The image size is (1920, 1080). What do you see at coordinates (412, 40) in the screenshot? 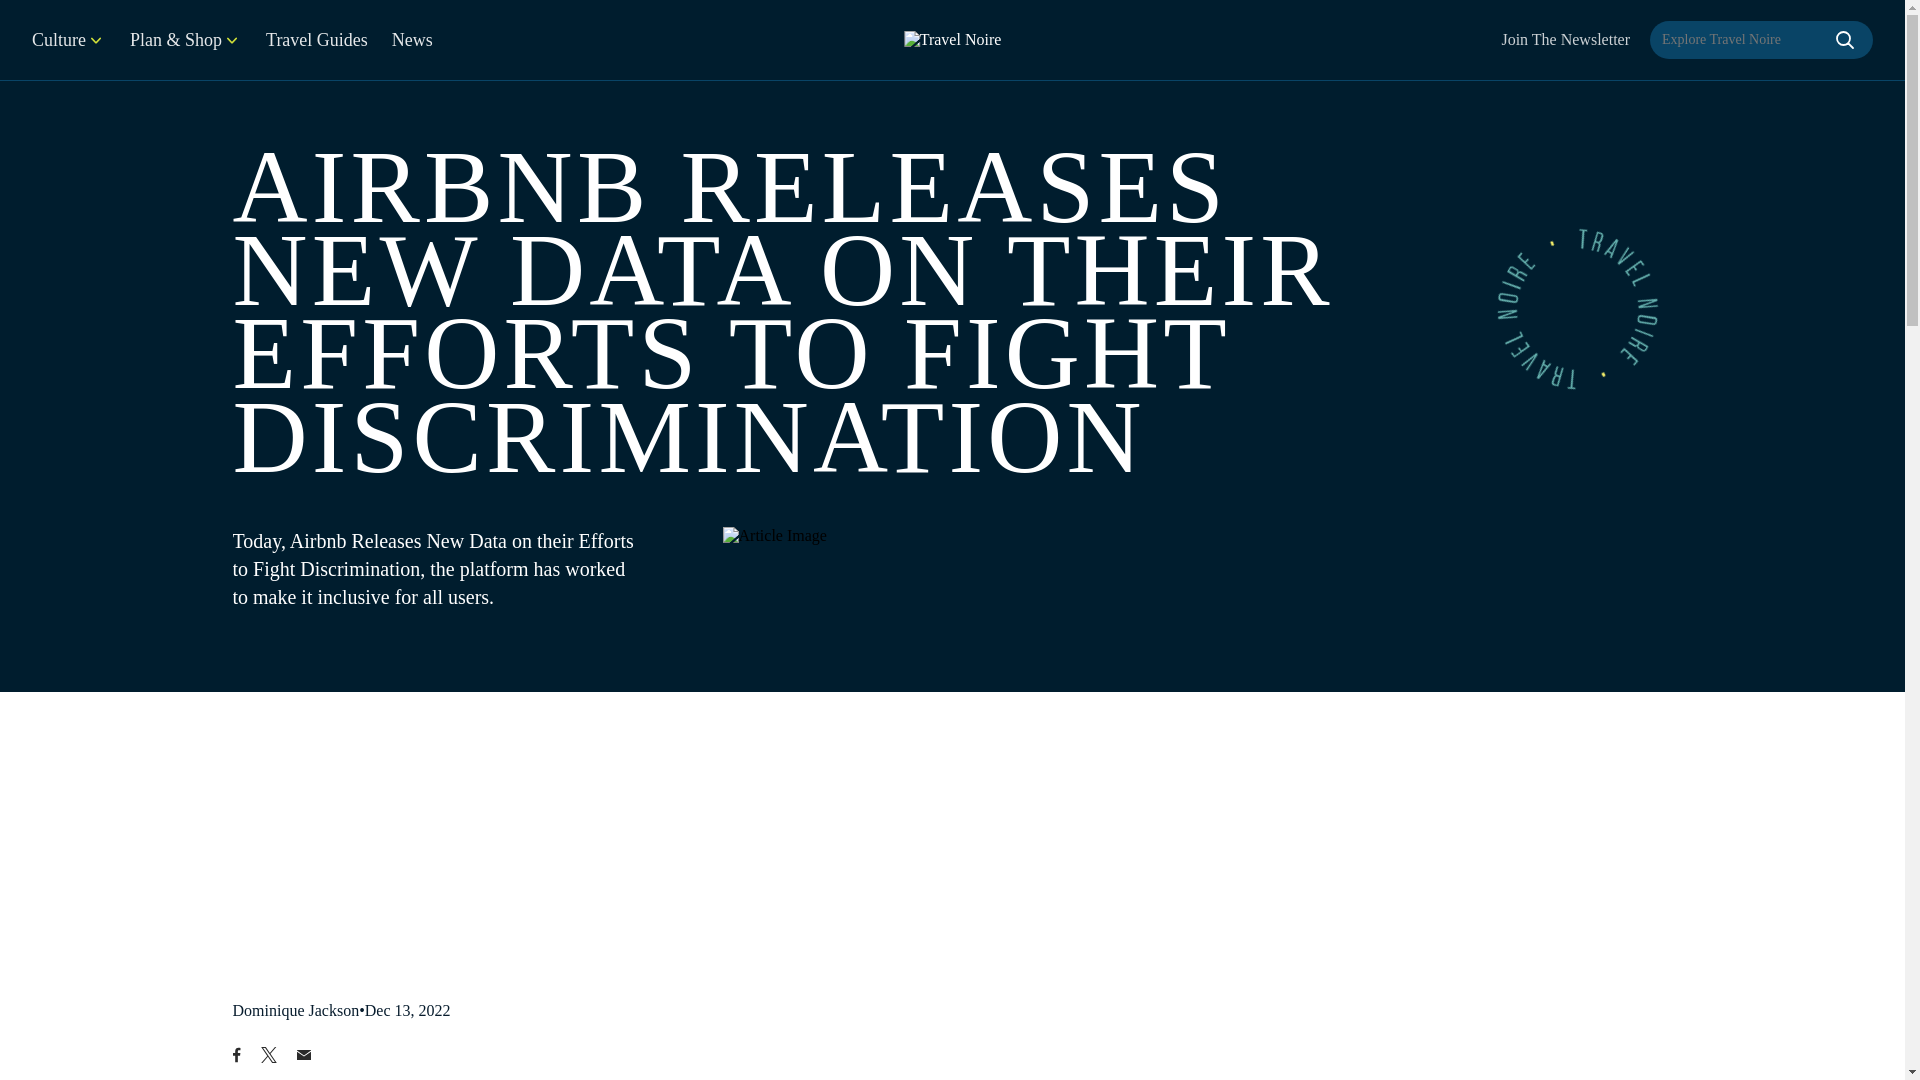
I see `News` at bounding box center [412, 40].